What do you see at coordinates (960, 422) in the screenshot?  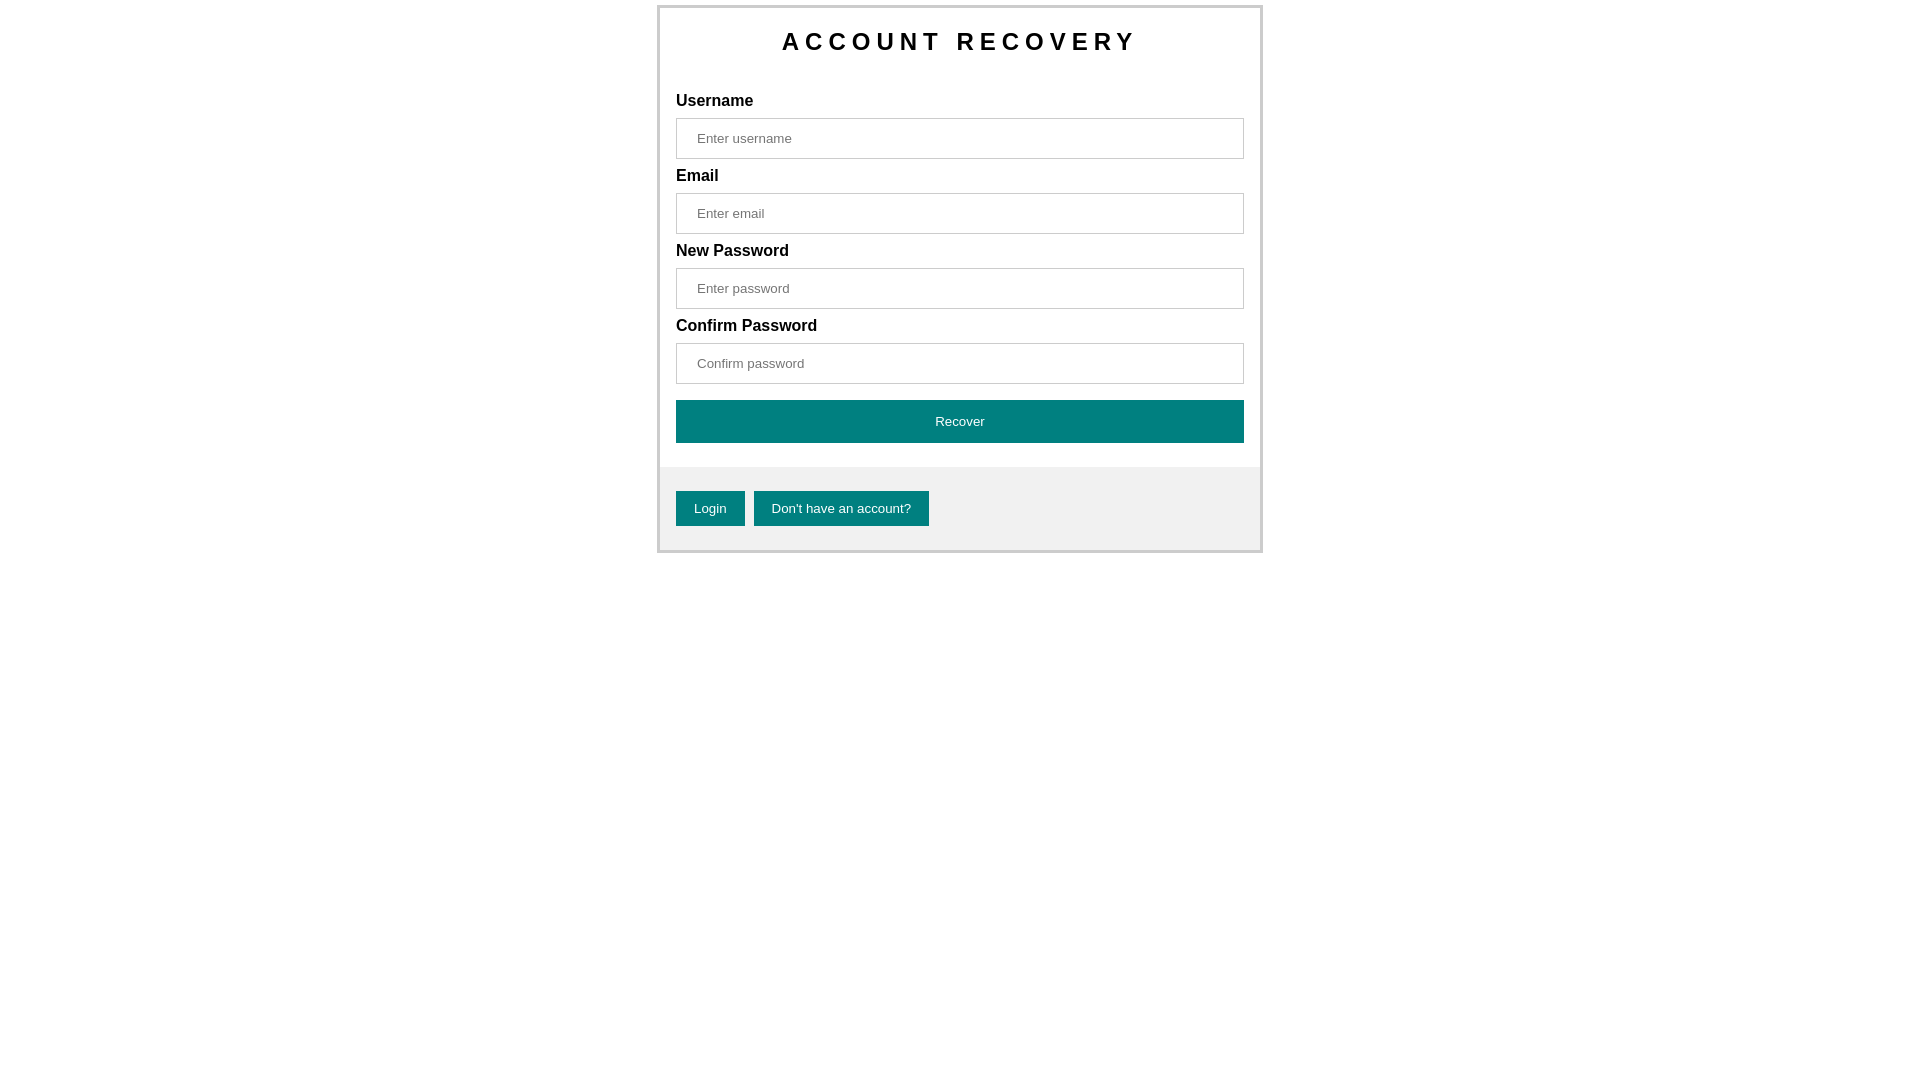 I see `Recover` at bounding box center [960, 422].